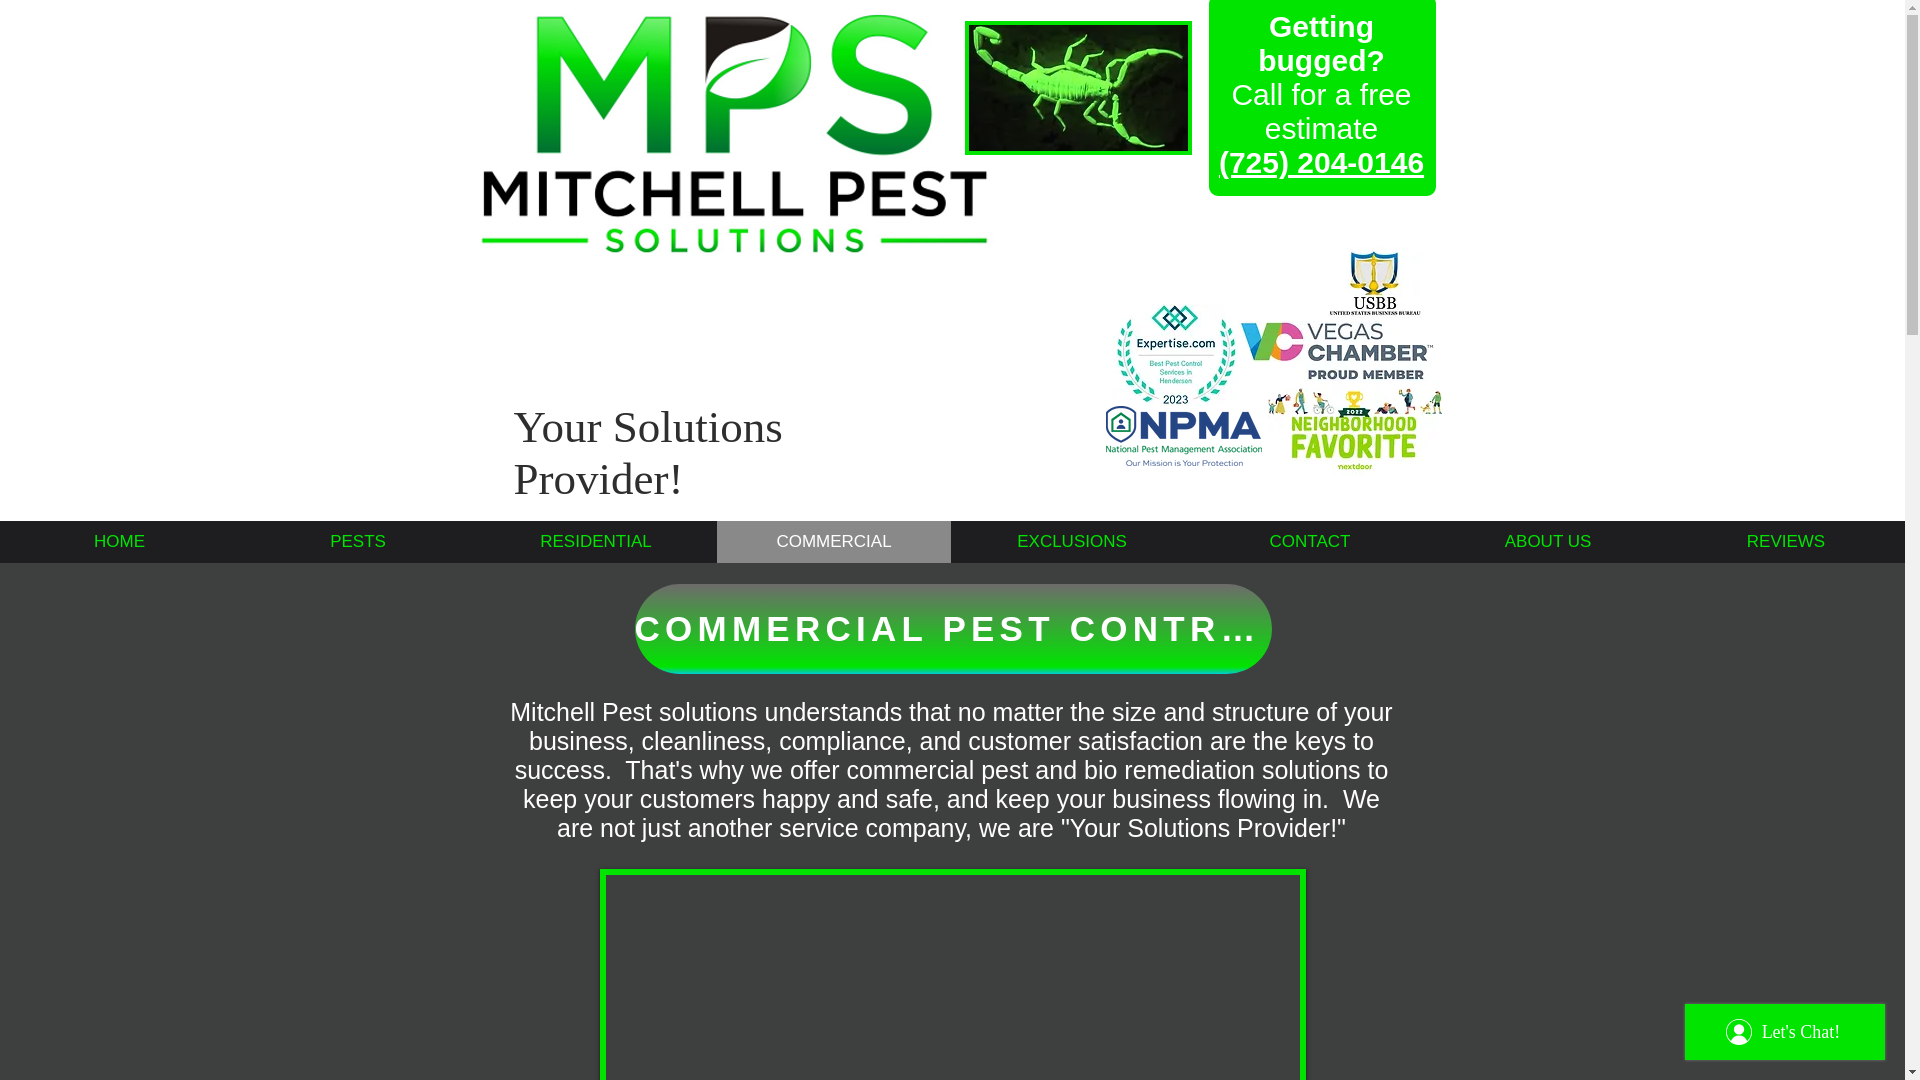 The width and height of the screenshot is (1920, 1080). What do you see at coordinates (1071, 541) in the screenshot?
I see `EXCLUSIONS` at bounding box center [1071, 541].